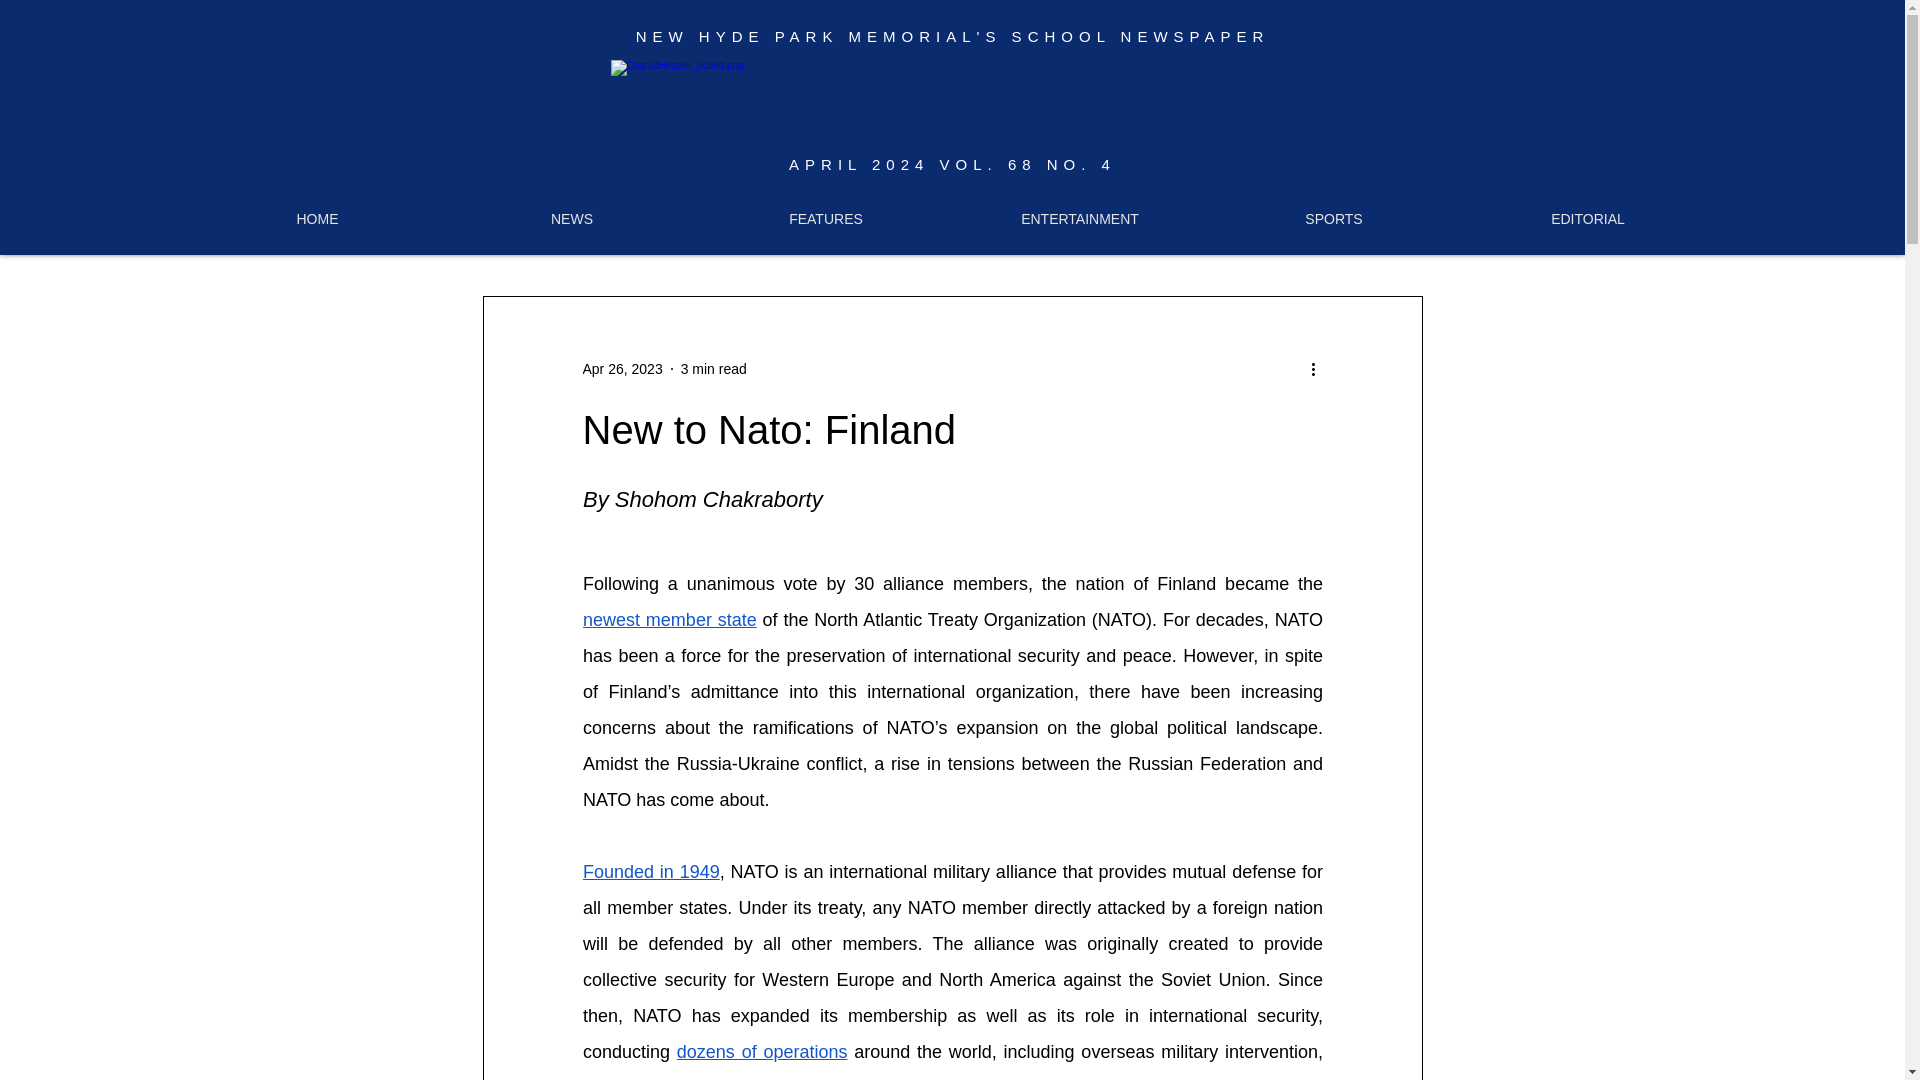 The width and height of the screenshot is (1920, 1080). What do you see at coordinates (714, 367) in the screenshot?
I see `3 min read` at bounding box center [714, 367].